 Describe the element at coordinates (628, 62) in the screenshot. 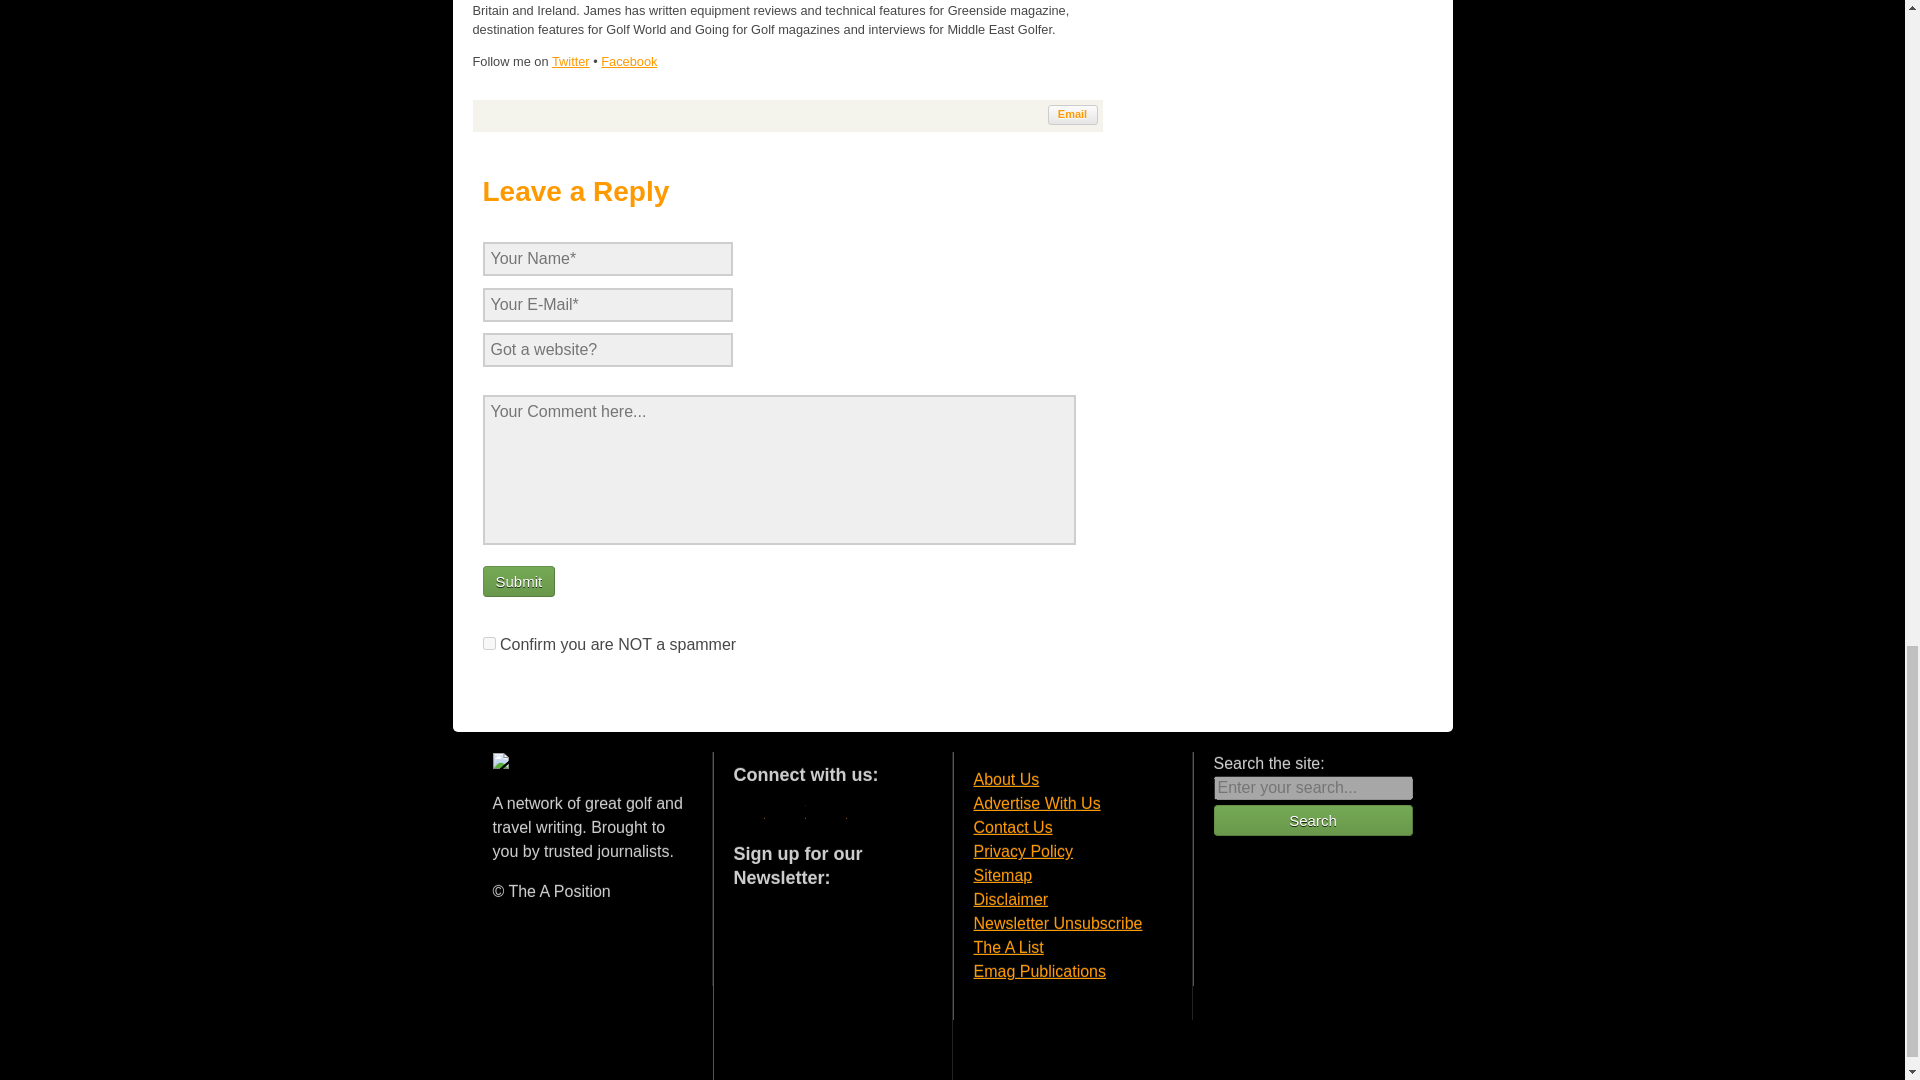

I see `Facebook` at that location.